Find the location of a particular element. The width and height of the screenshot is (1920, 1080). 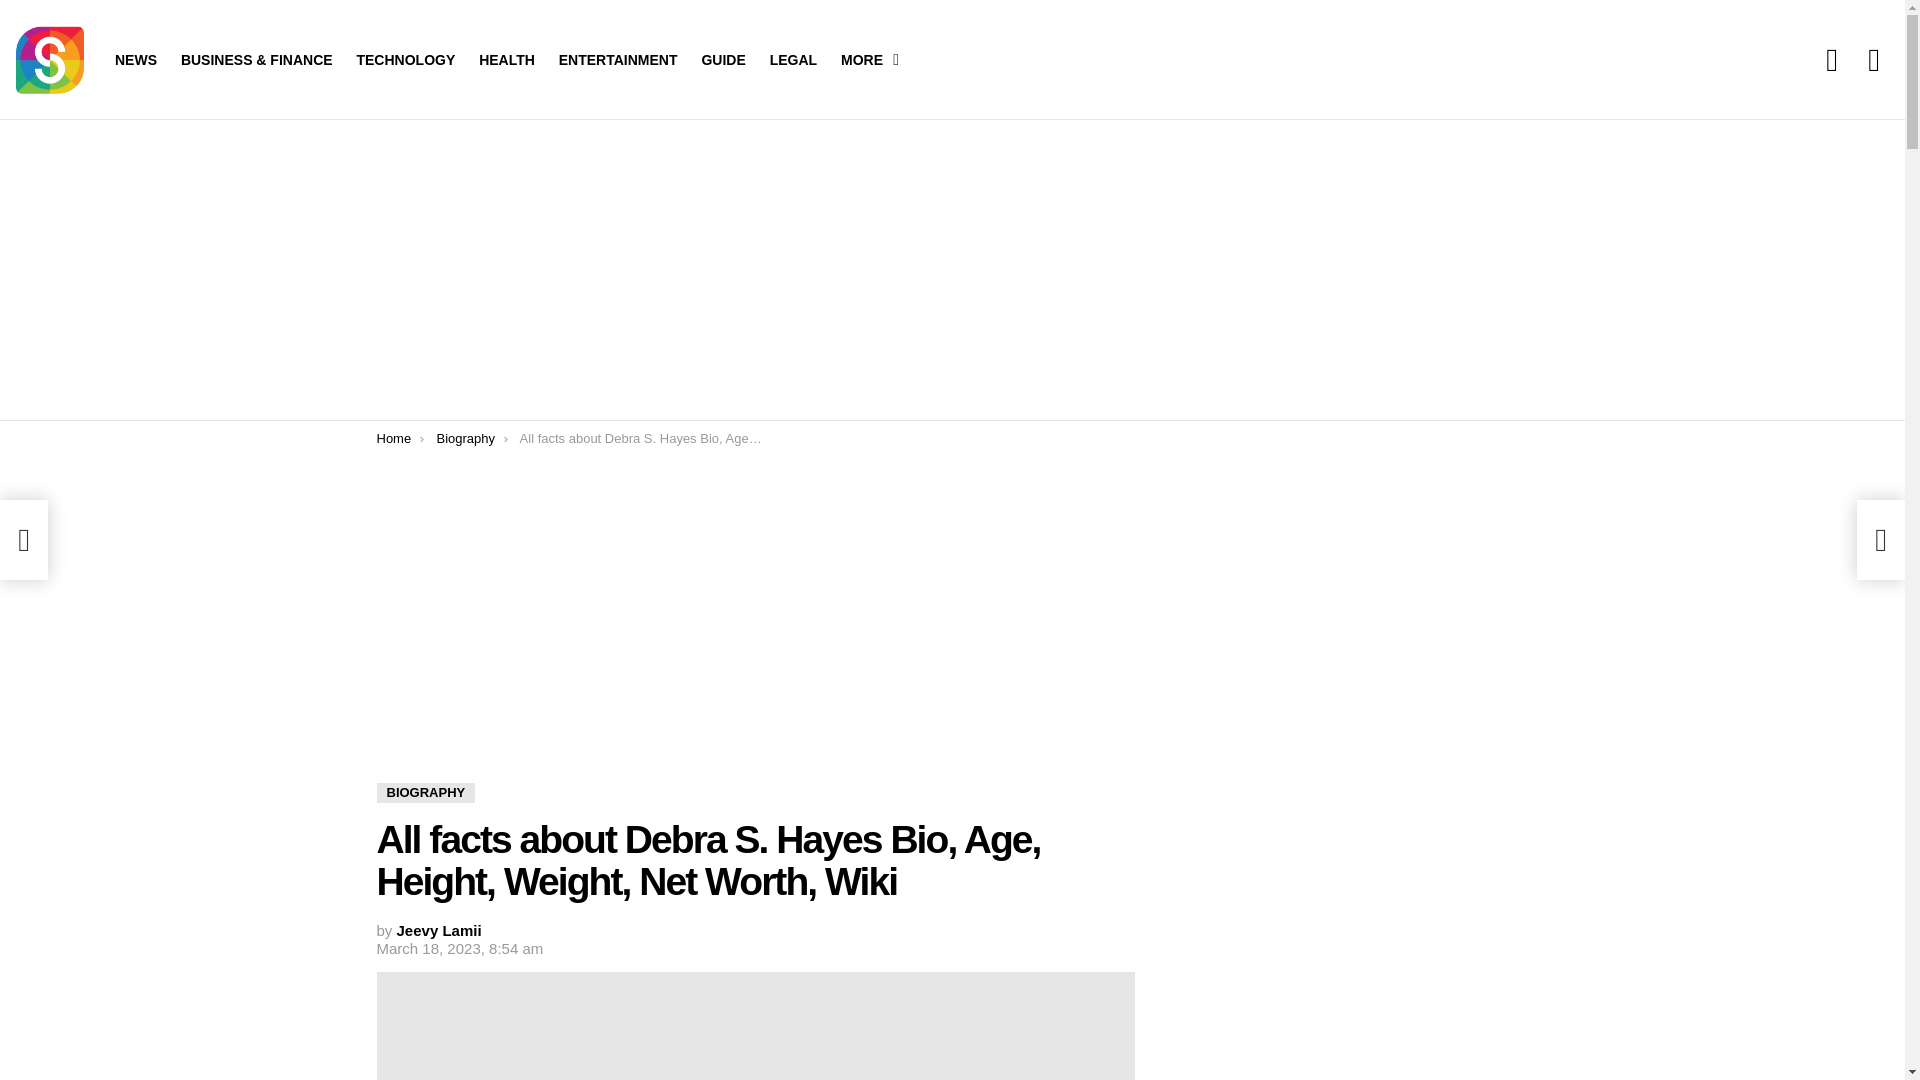

HEALTH is located at coordinates (506, 60).